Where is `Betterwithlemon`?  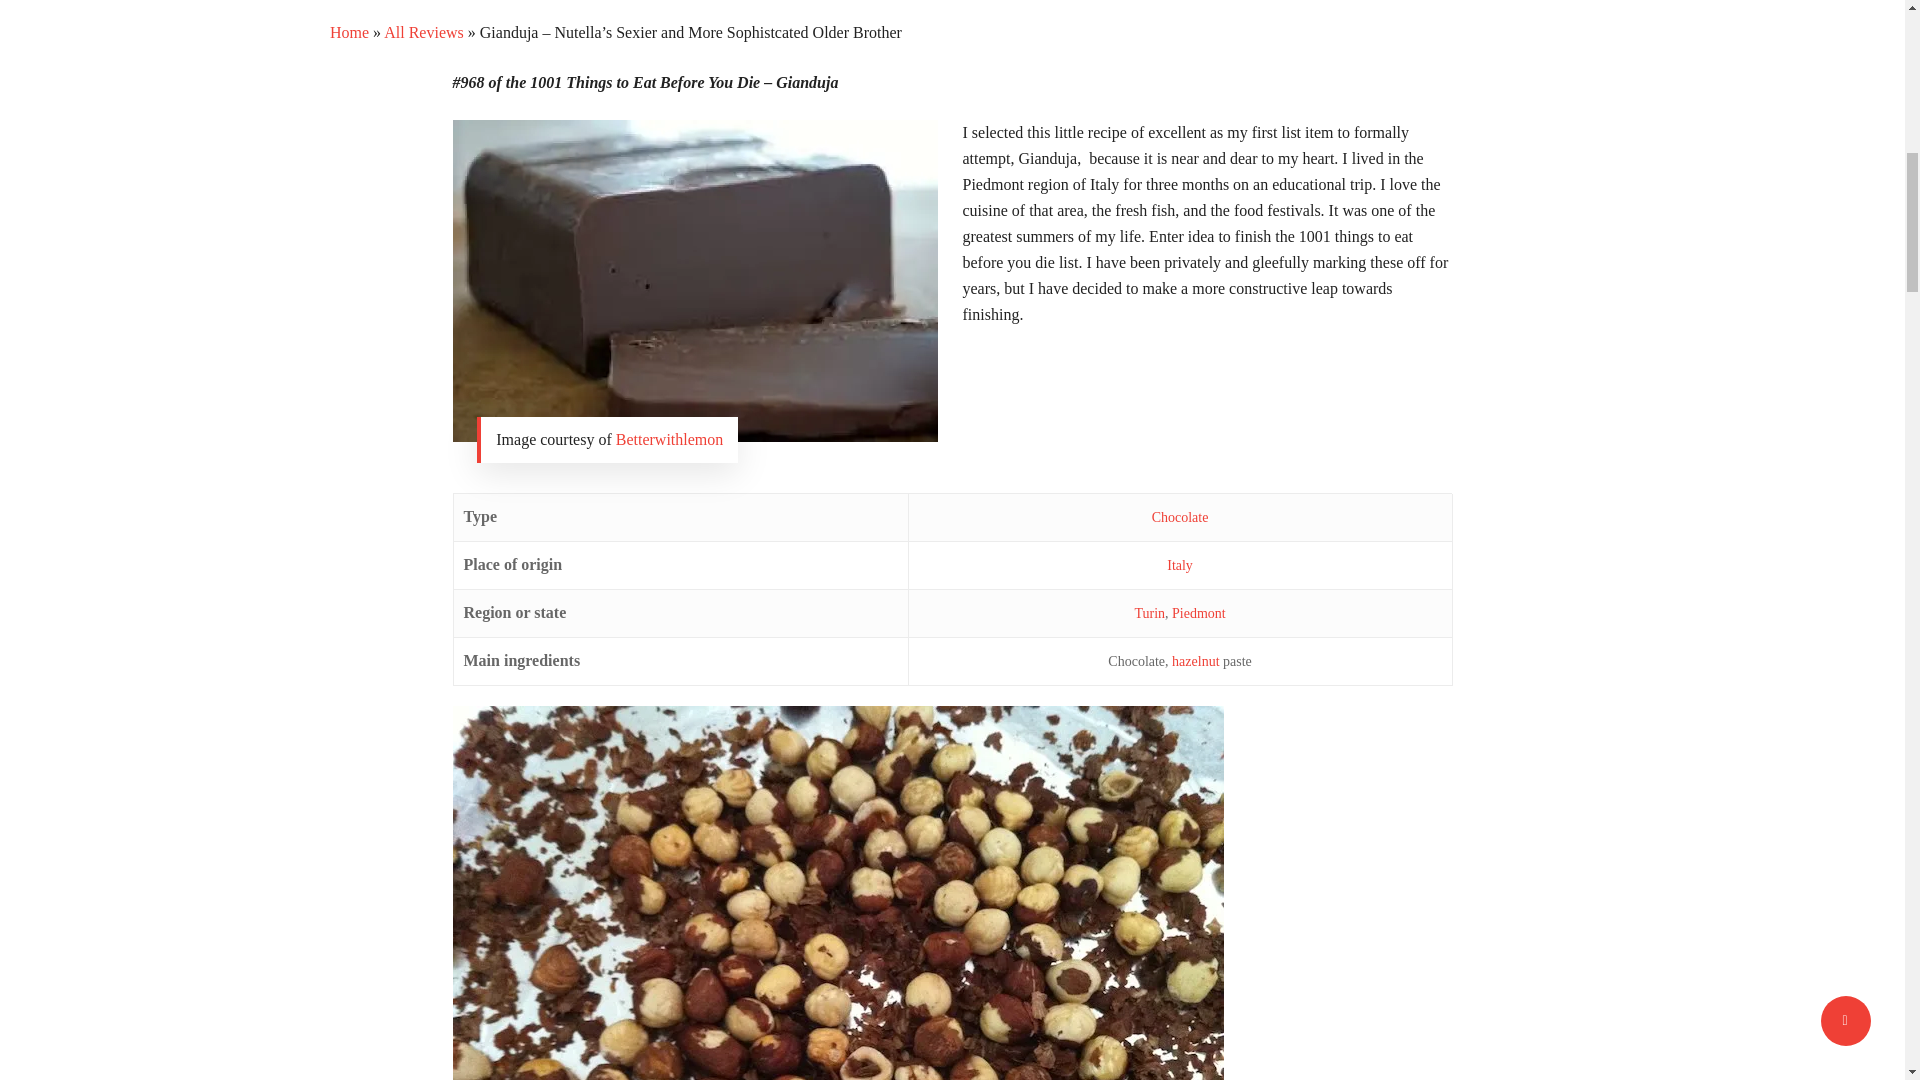 Betterwithlemon is located at coordinates (670, 439).